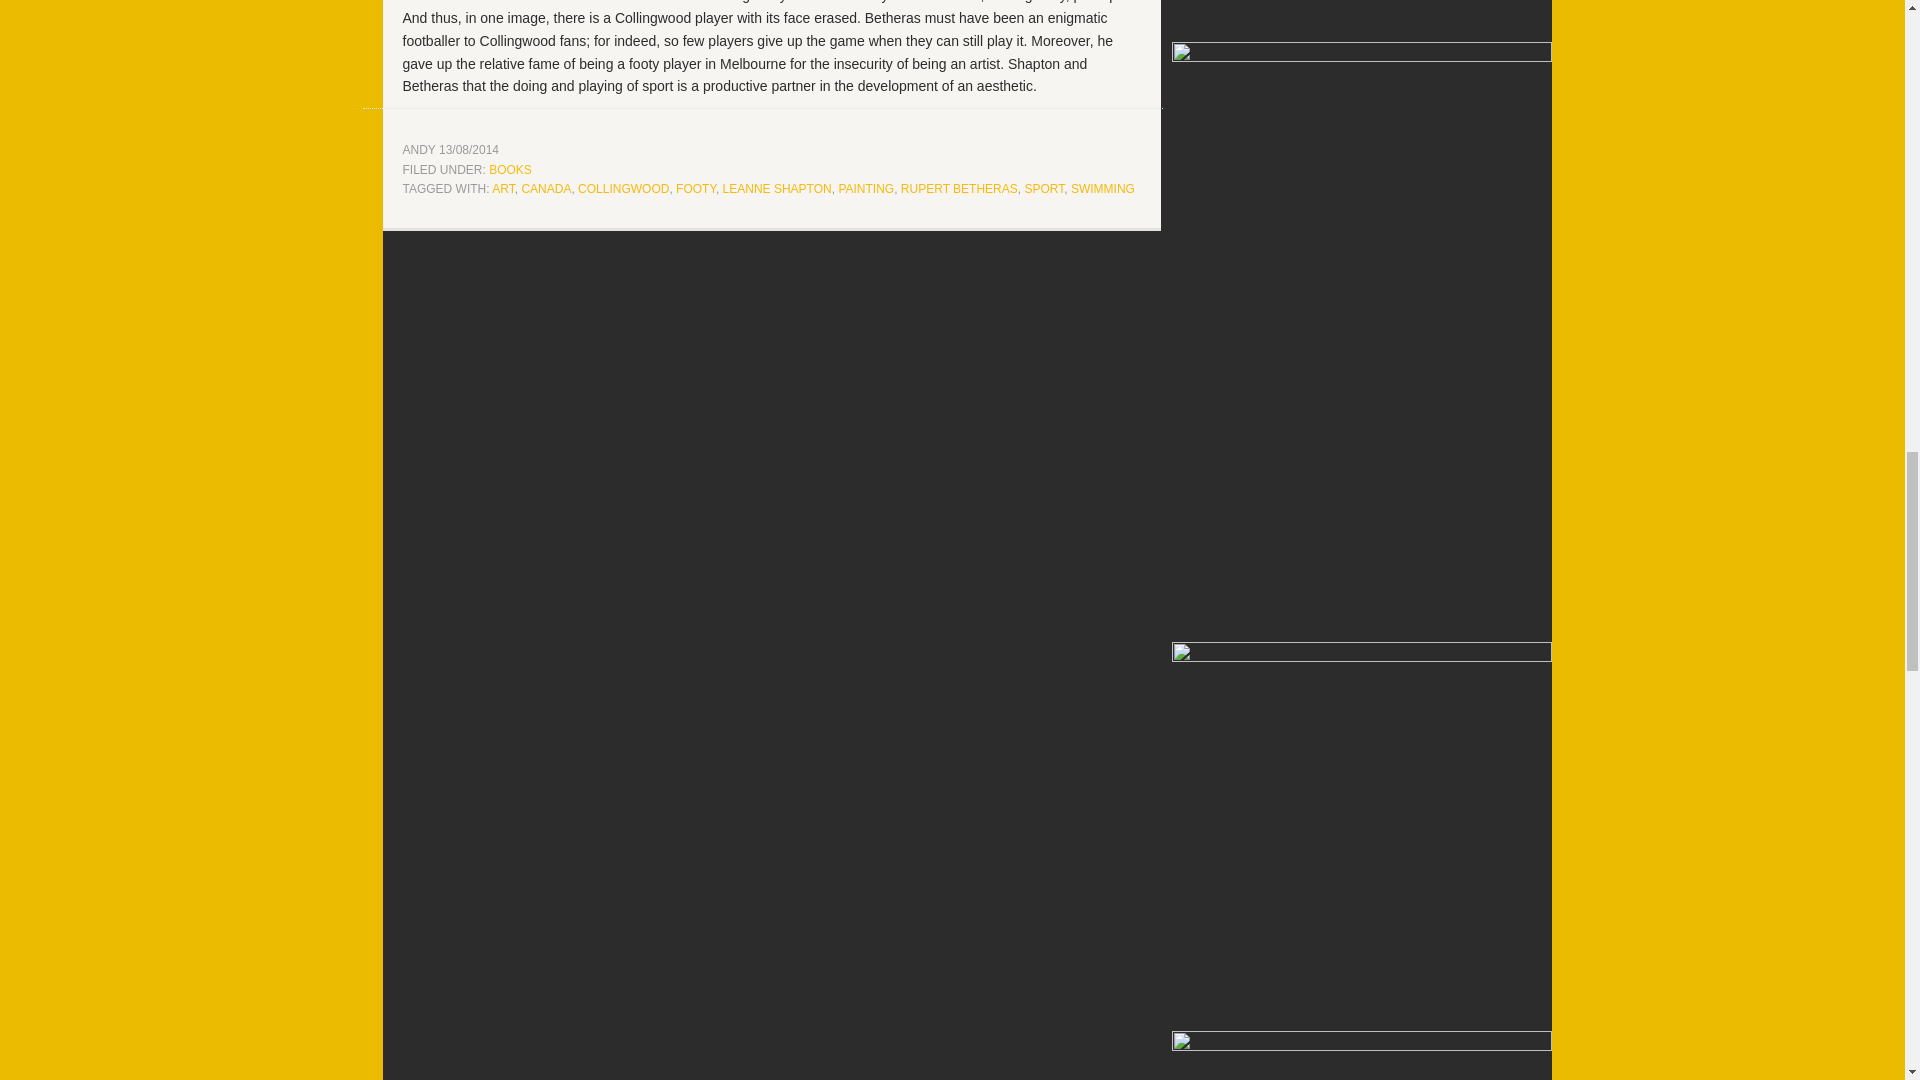  Describe the element at coordinates (545, 188) in the screenshot. I see `CANADA` at that location.